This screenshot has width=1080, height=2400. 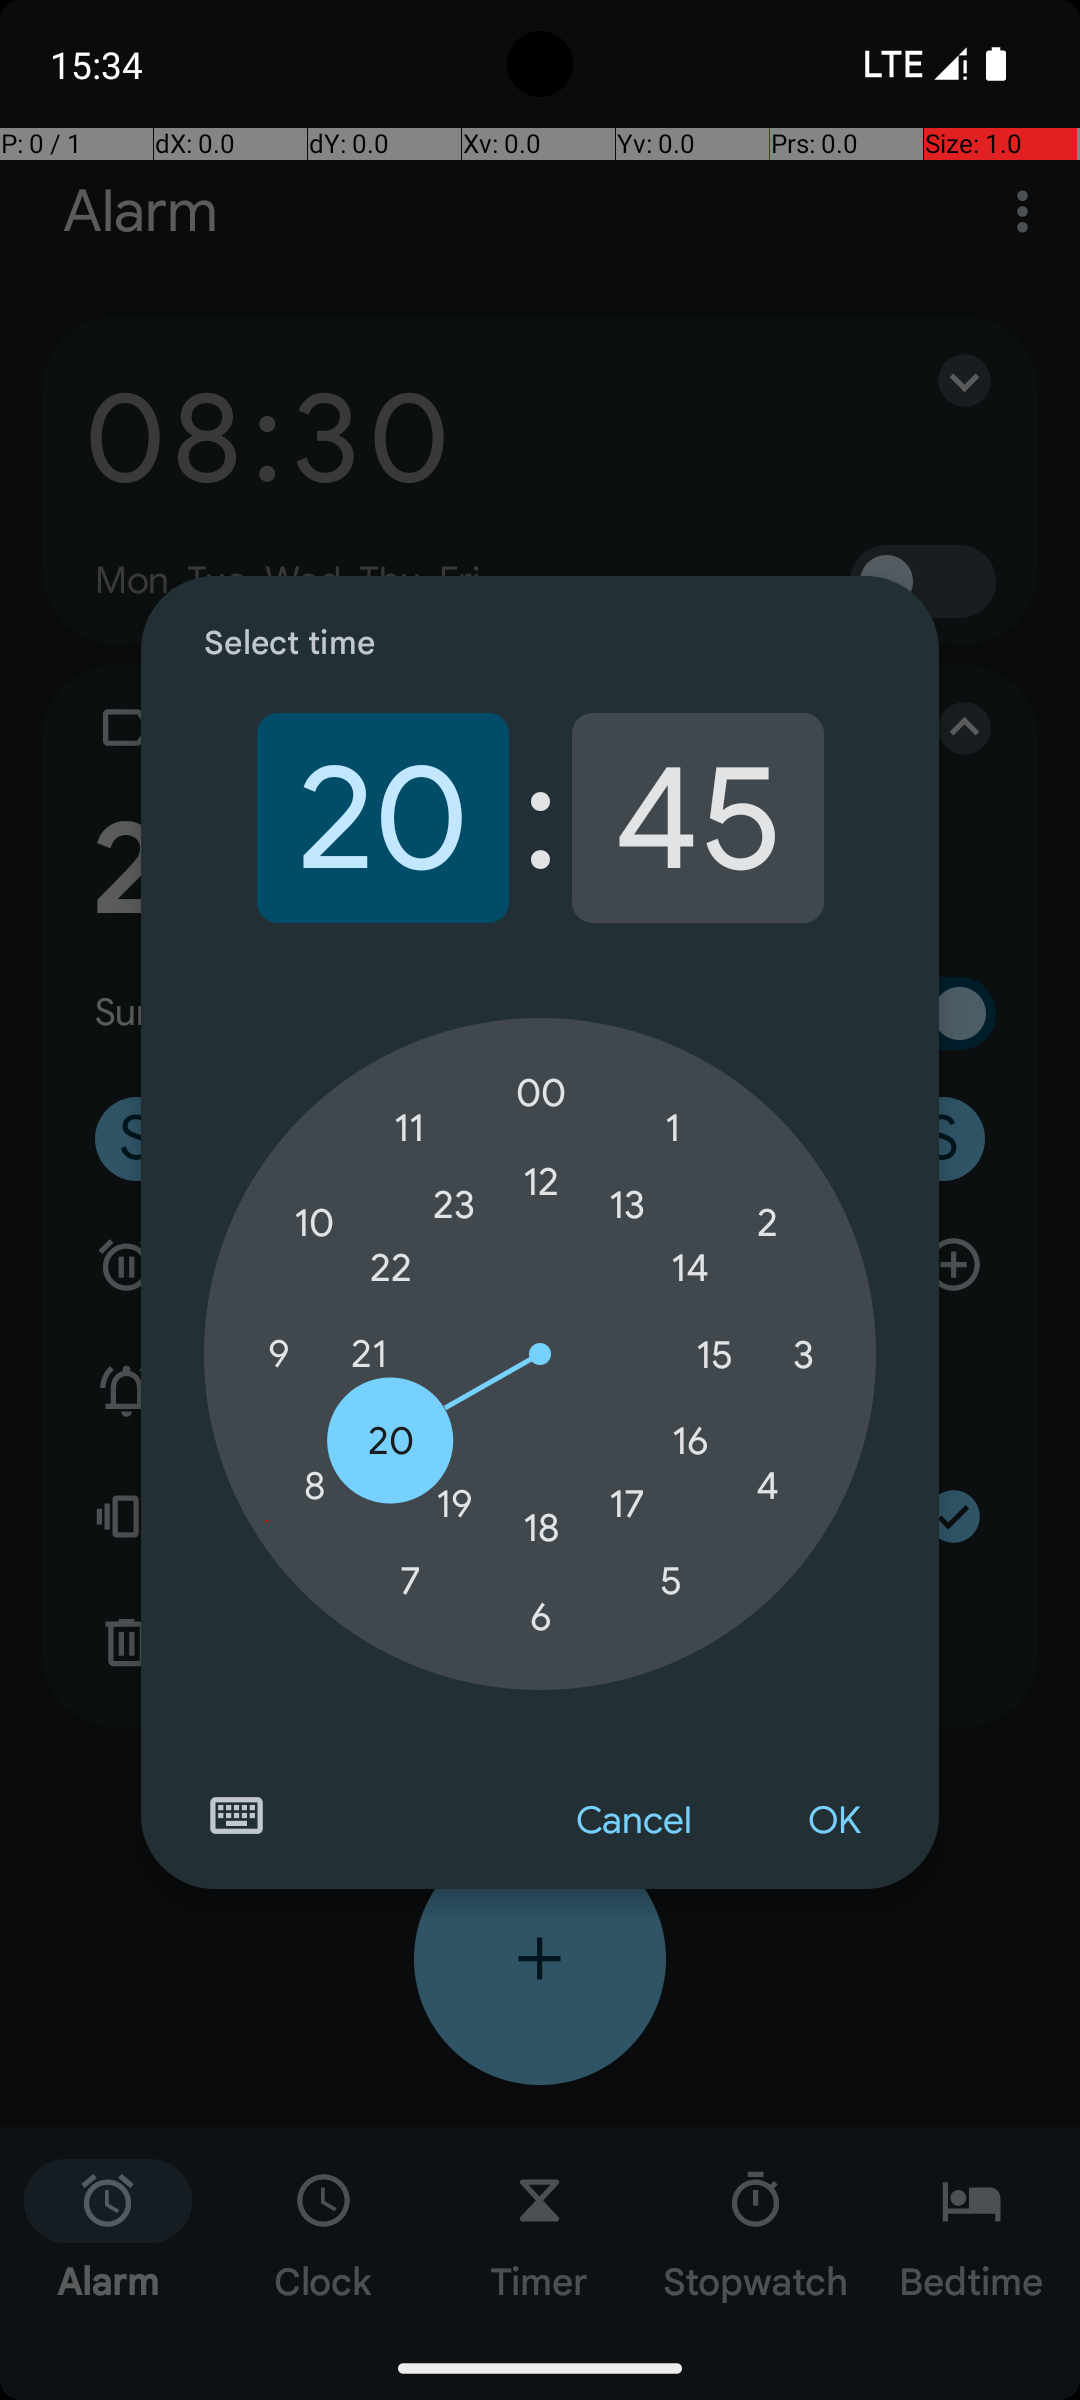 What do you see at coordinates (698, 818) in the screenshot?
I see `45` at bounding box center [698, 818].